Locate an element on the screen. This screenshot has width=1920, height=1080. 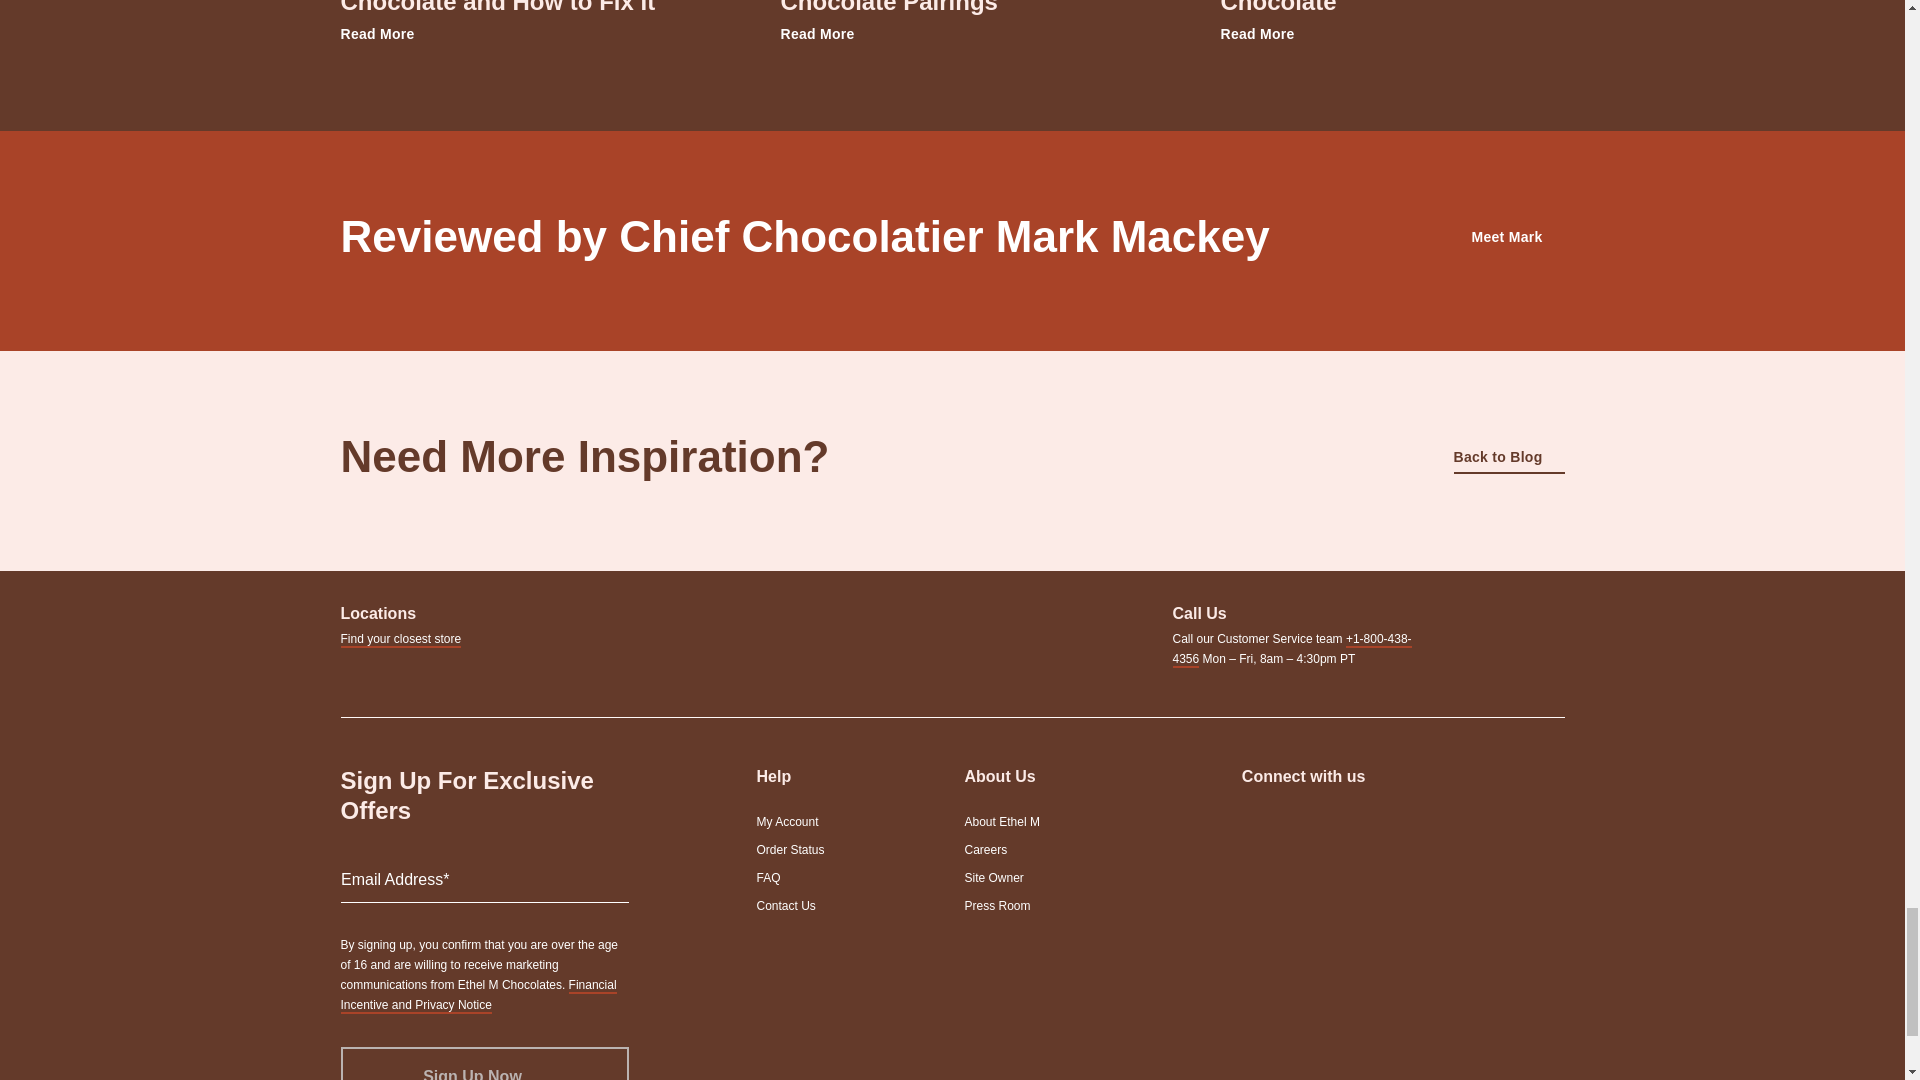
Facebook is located at coordinates (1298, 823).